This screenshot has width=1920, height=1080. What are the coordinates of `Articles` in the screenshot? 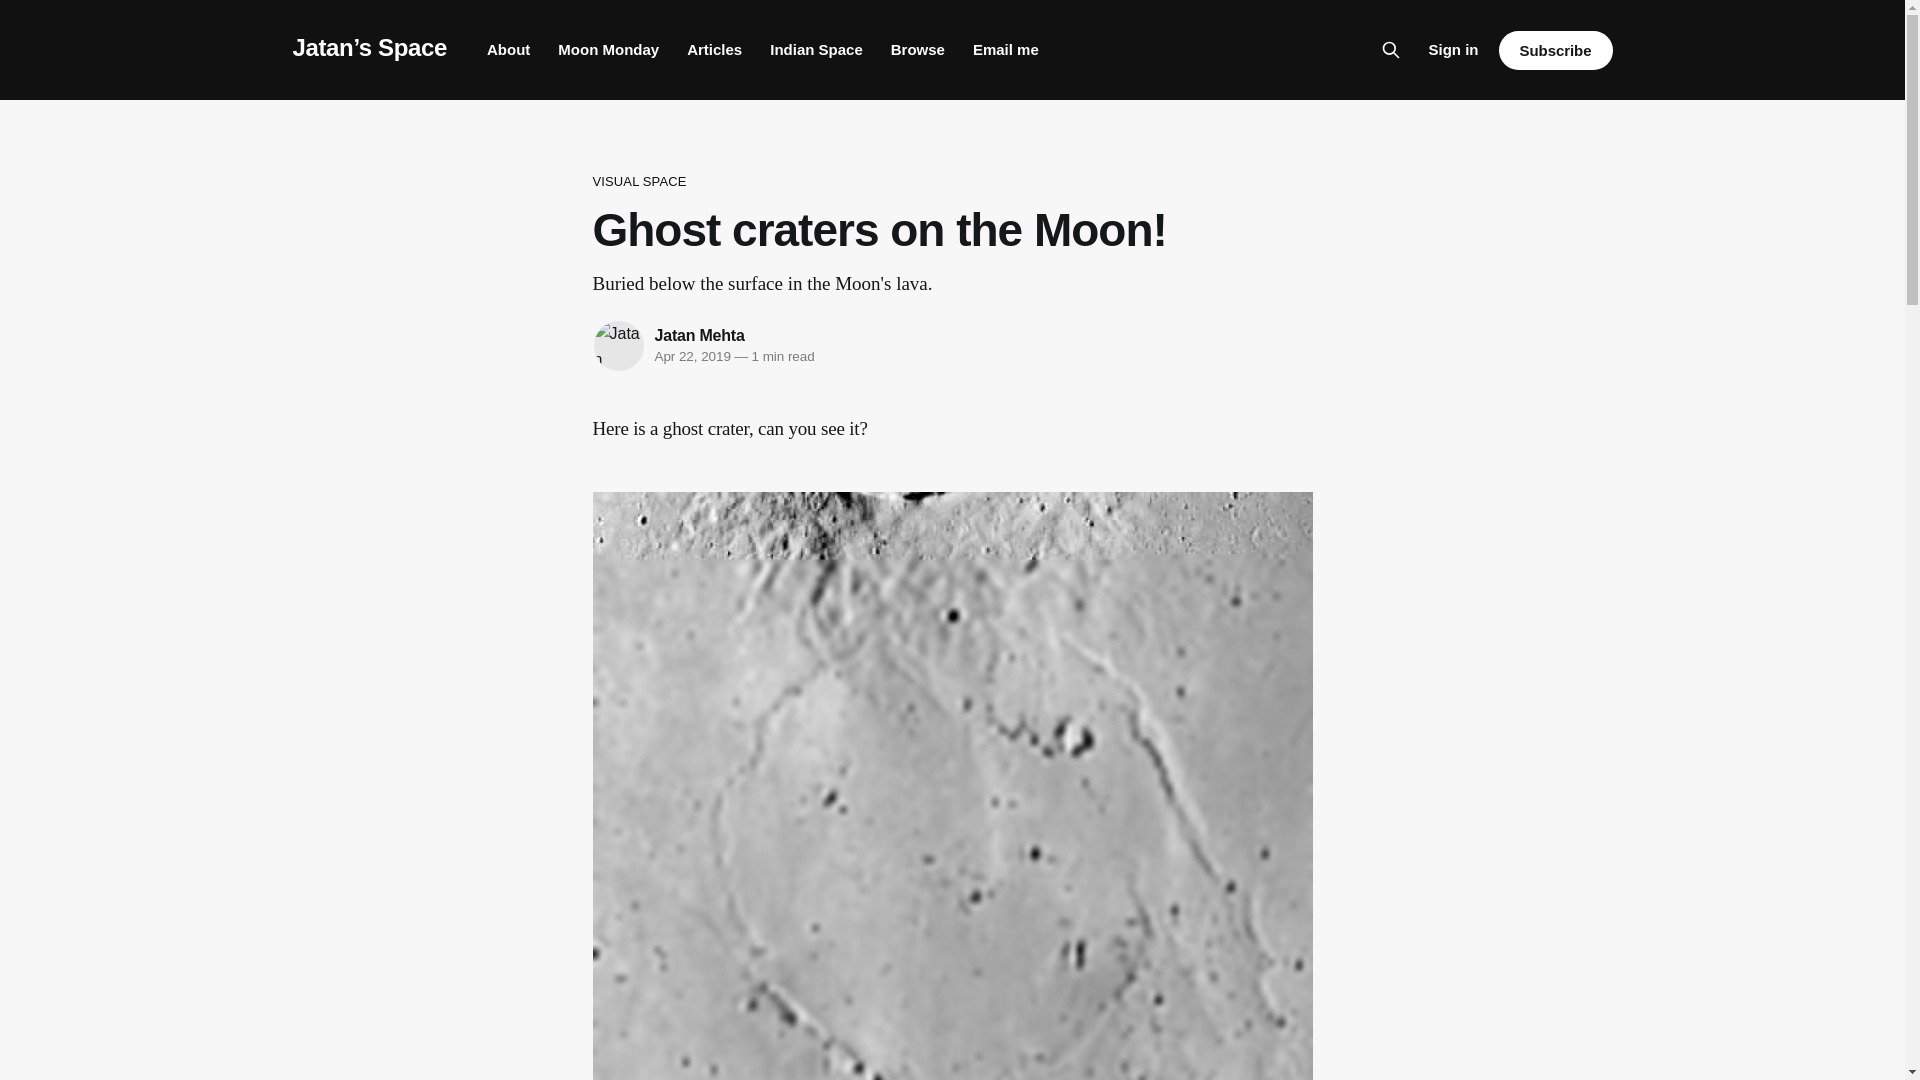 It's located at (714, 50).